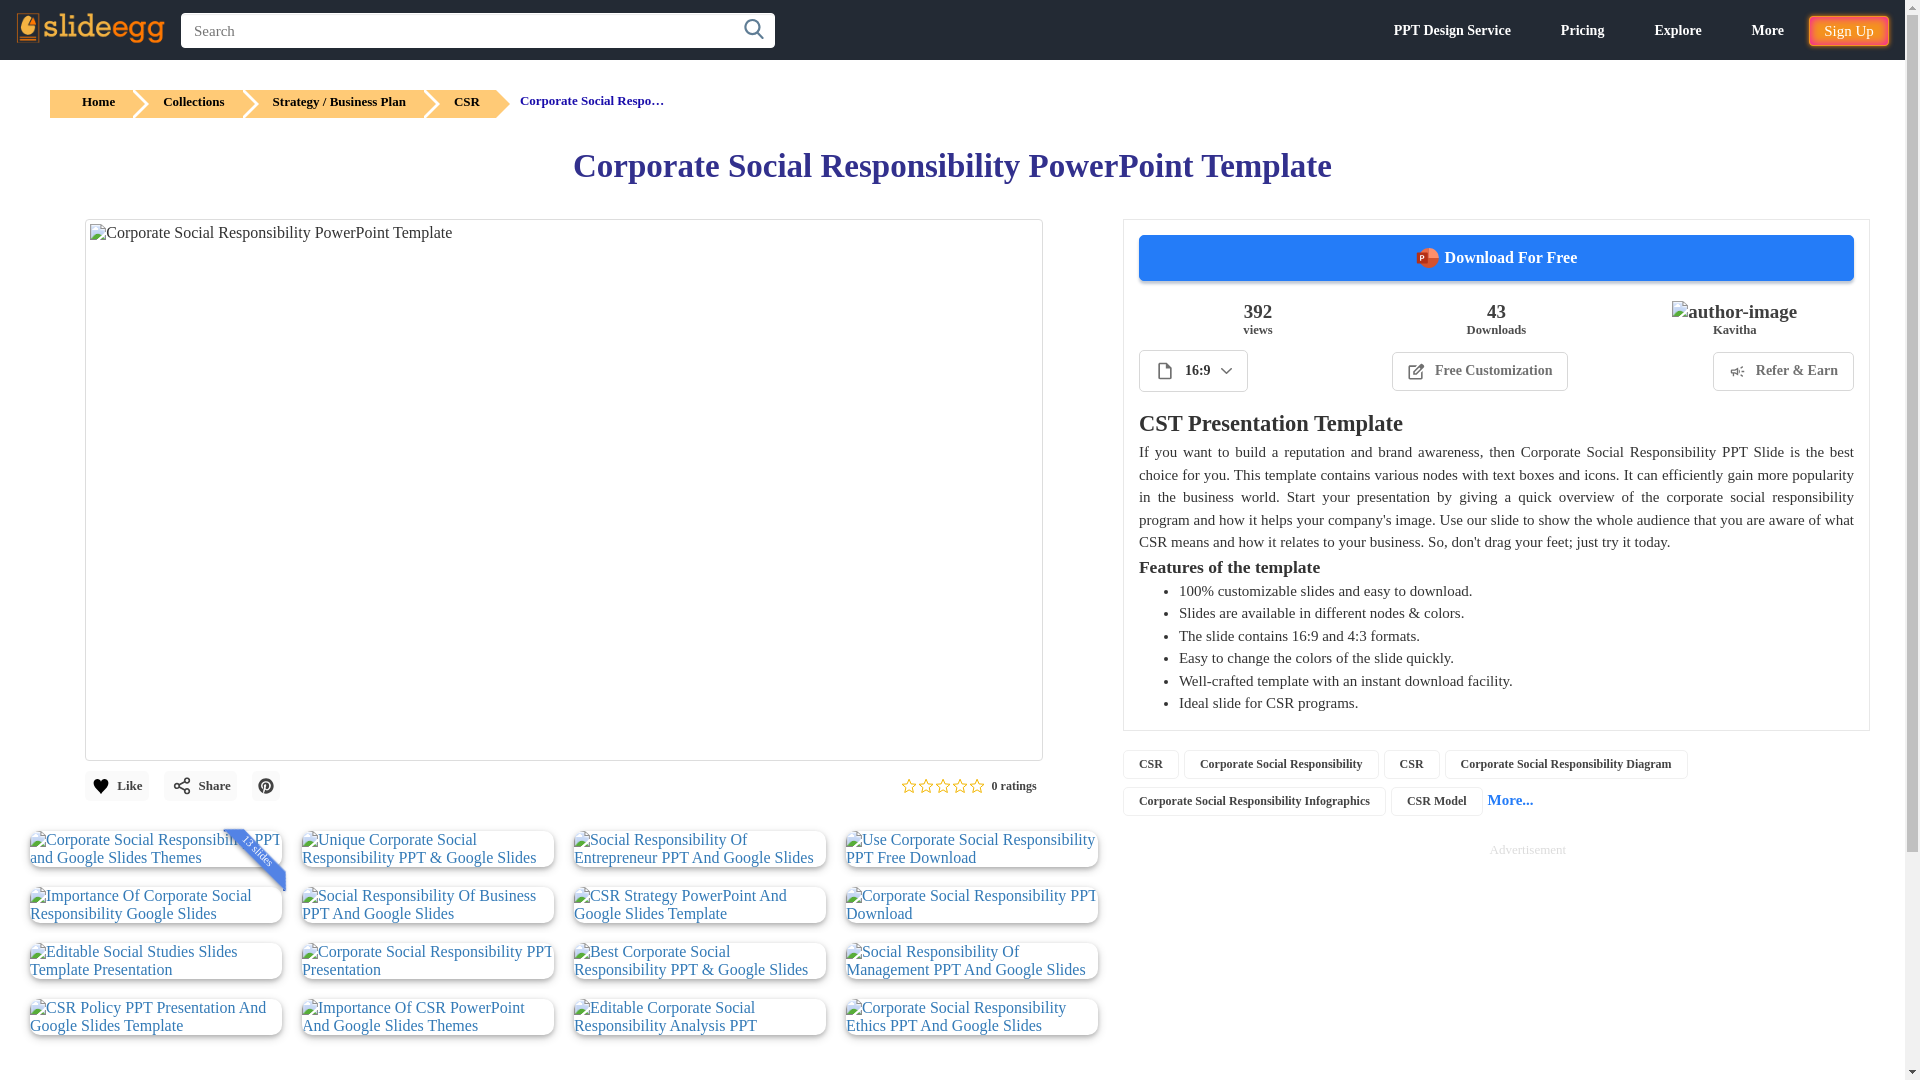 Image resolution: width=1920 pixels, height=1080 pixels. What do you see at coordinates (1677, 30) in the screenshot?
I see `Explore` at bounding box center [1677, 30].